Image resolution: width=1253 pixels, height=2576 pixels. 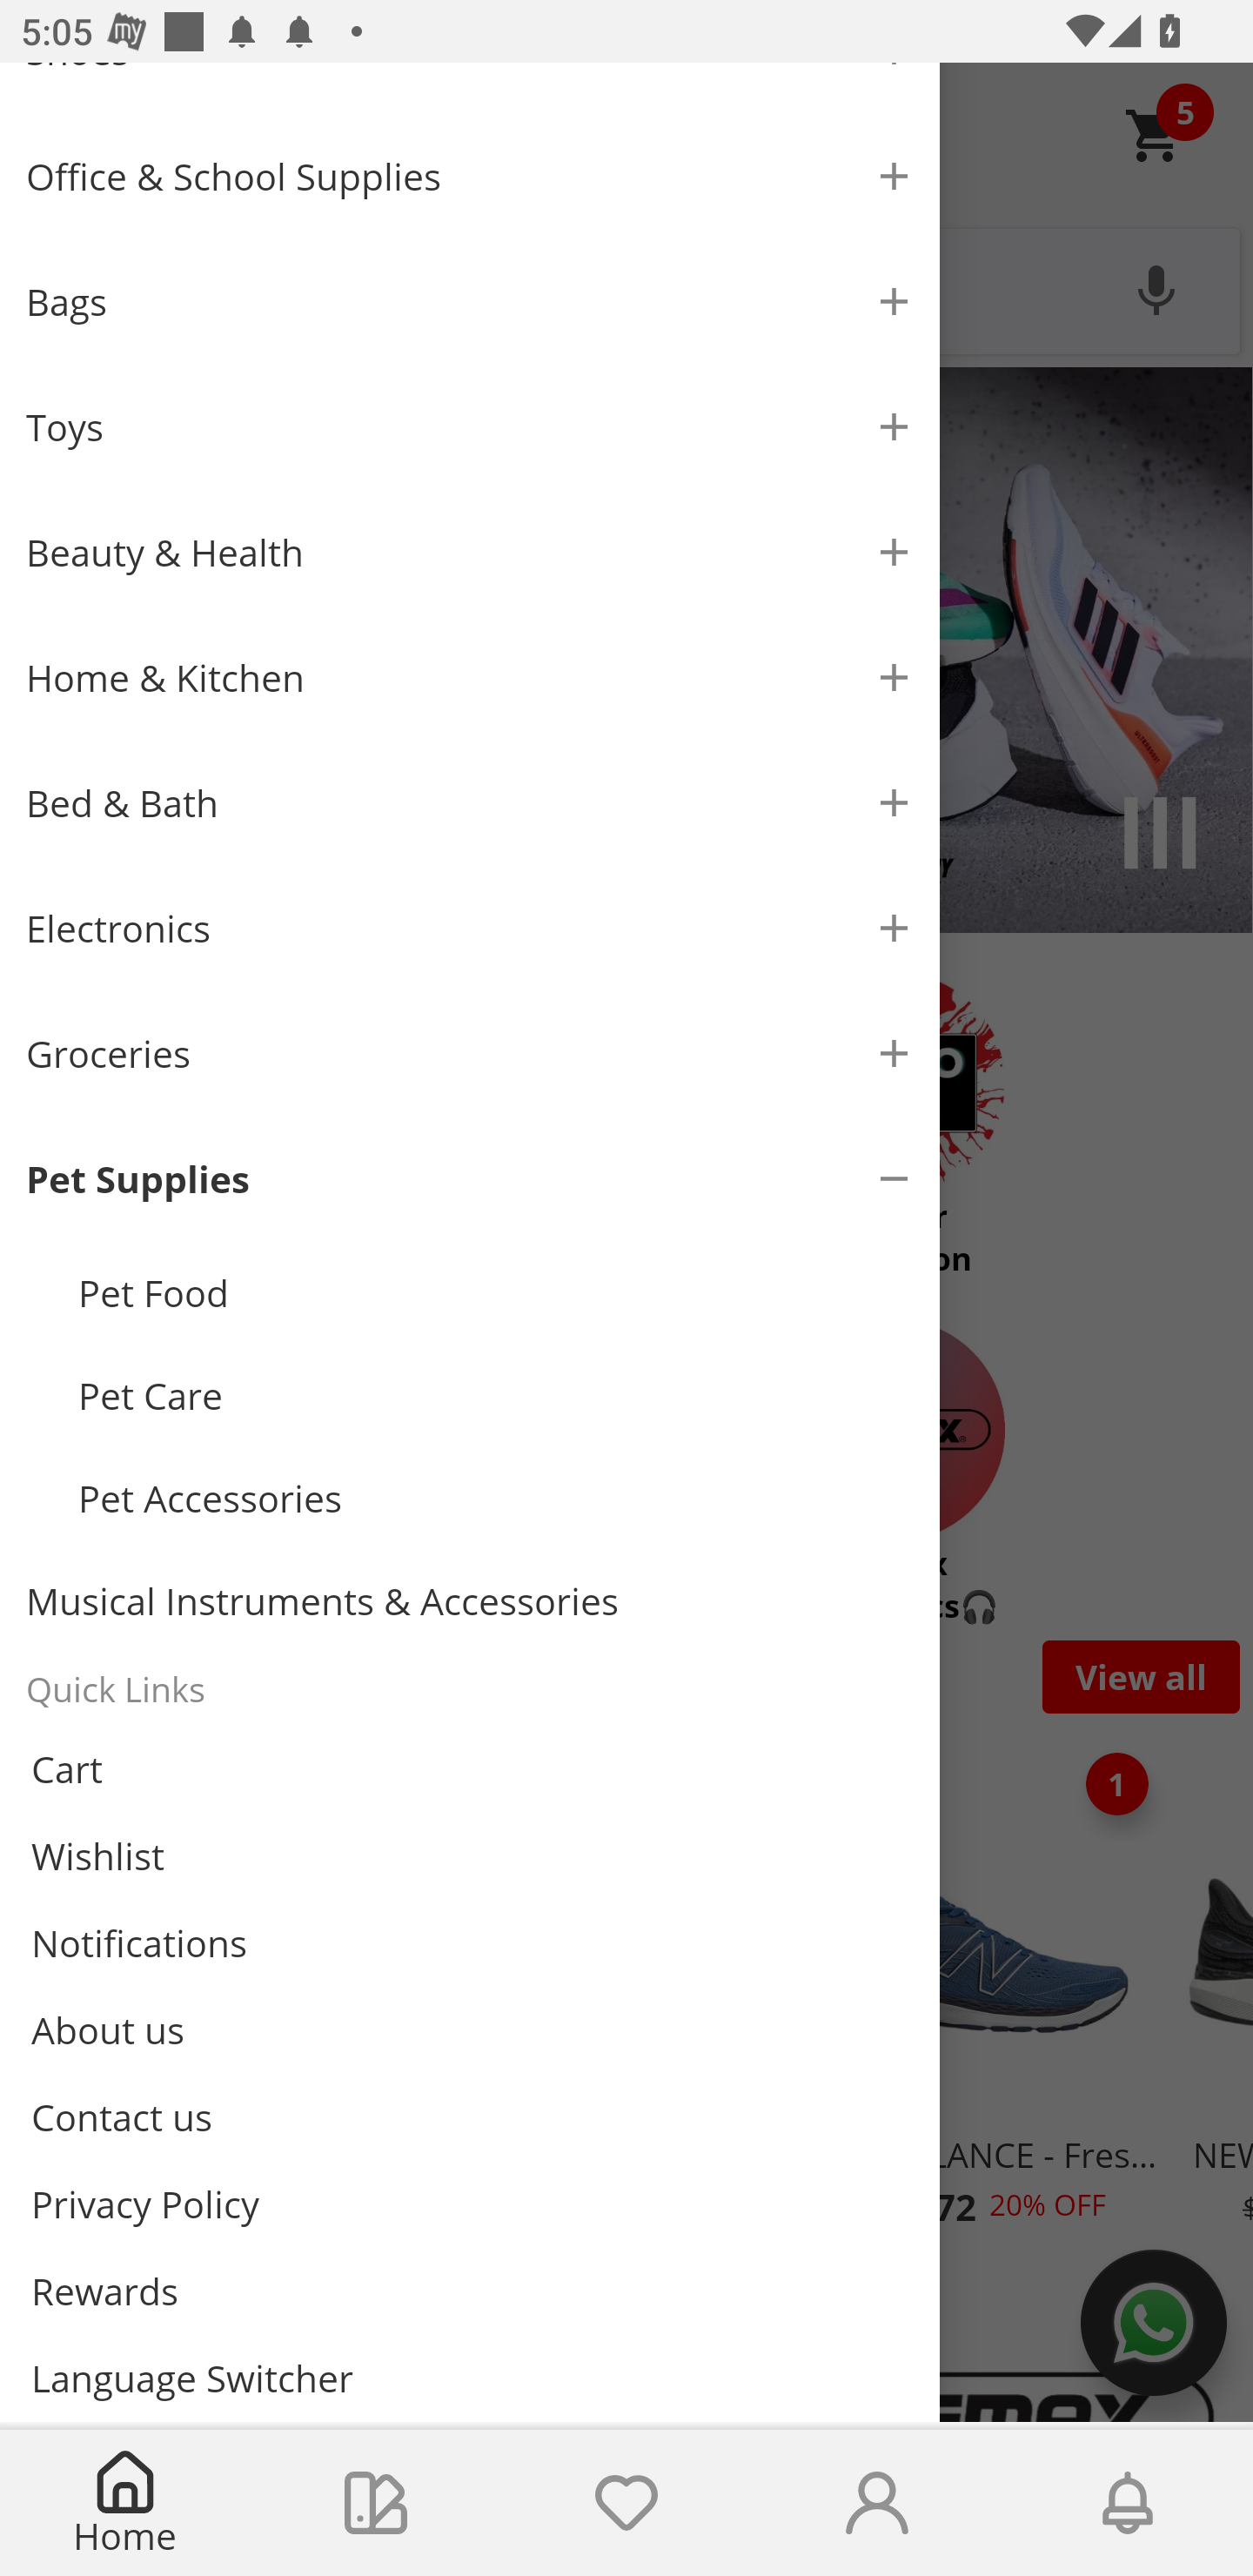 What do you see at coordinates (1128, 2503) in the screenshot?
I see `Notifications` at bounding box center [1128, 2503].